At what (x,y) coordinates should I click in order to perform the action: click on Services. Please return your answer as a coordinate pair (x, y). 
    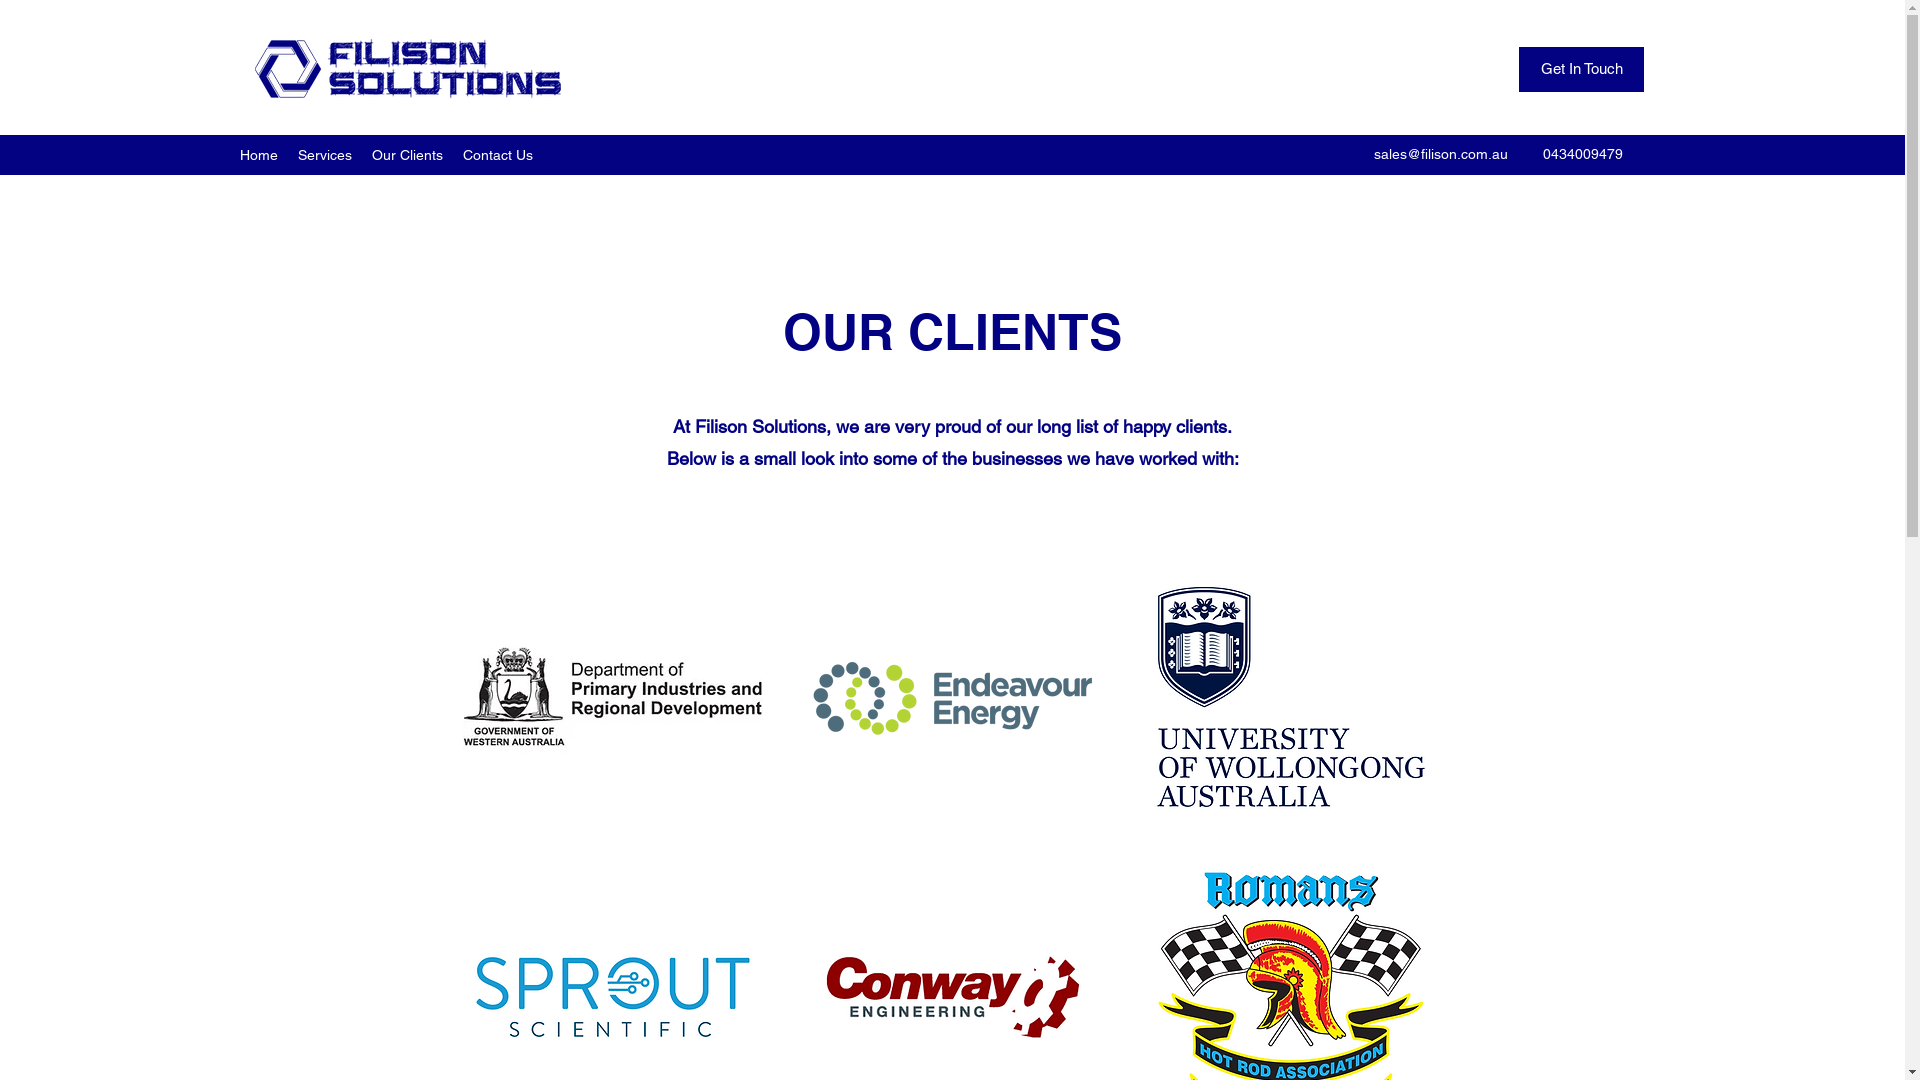
    Looking at the image, I should click on (325, 155).